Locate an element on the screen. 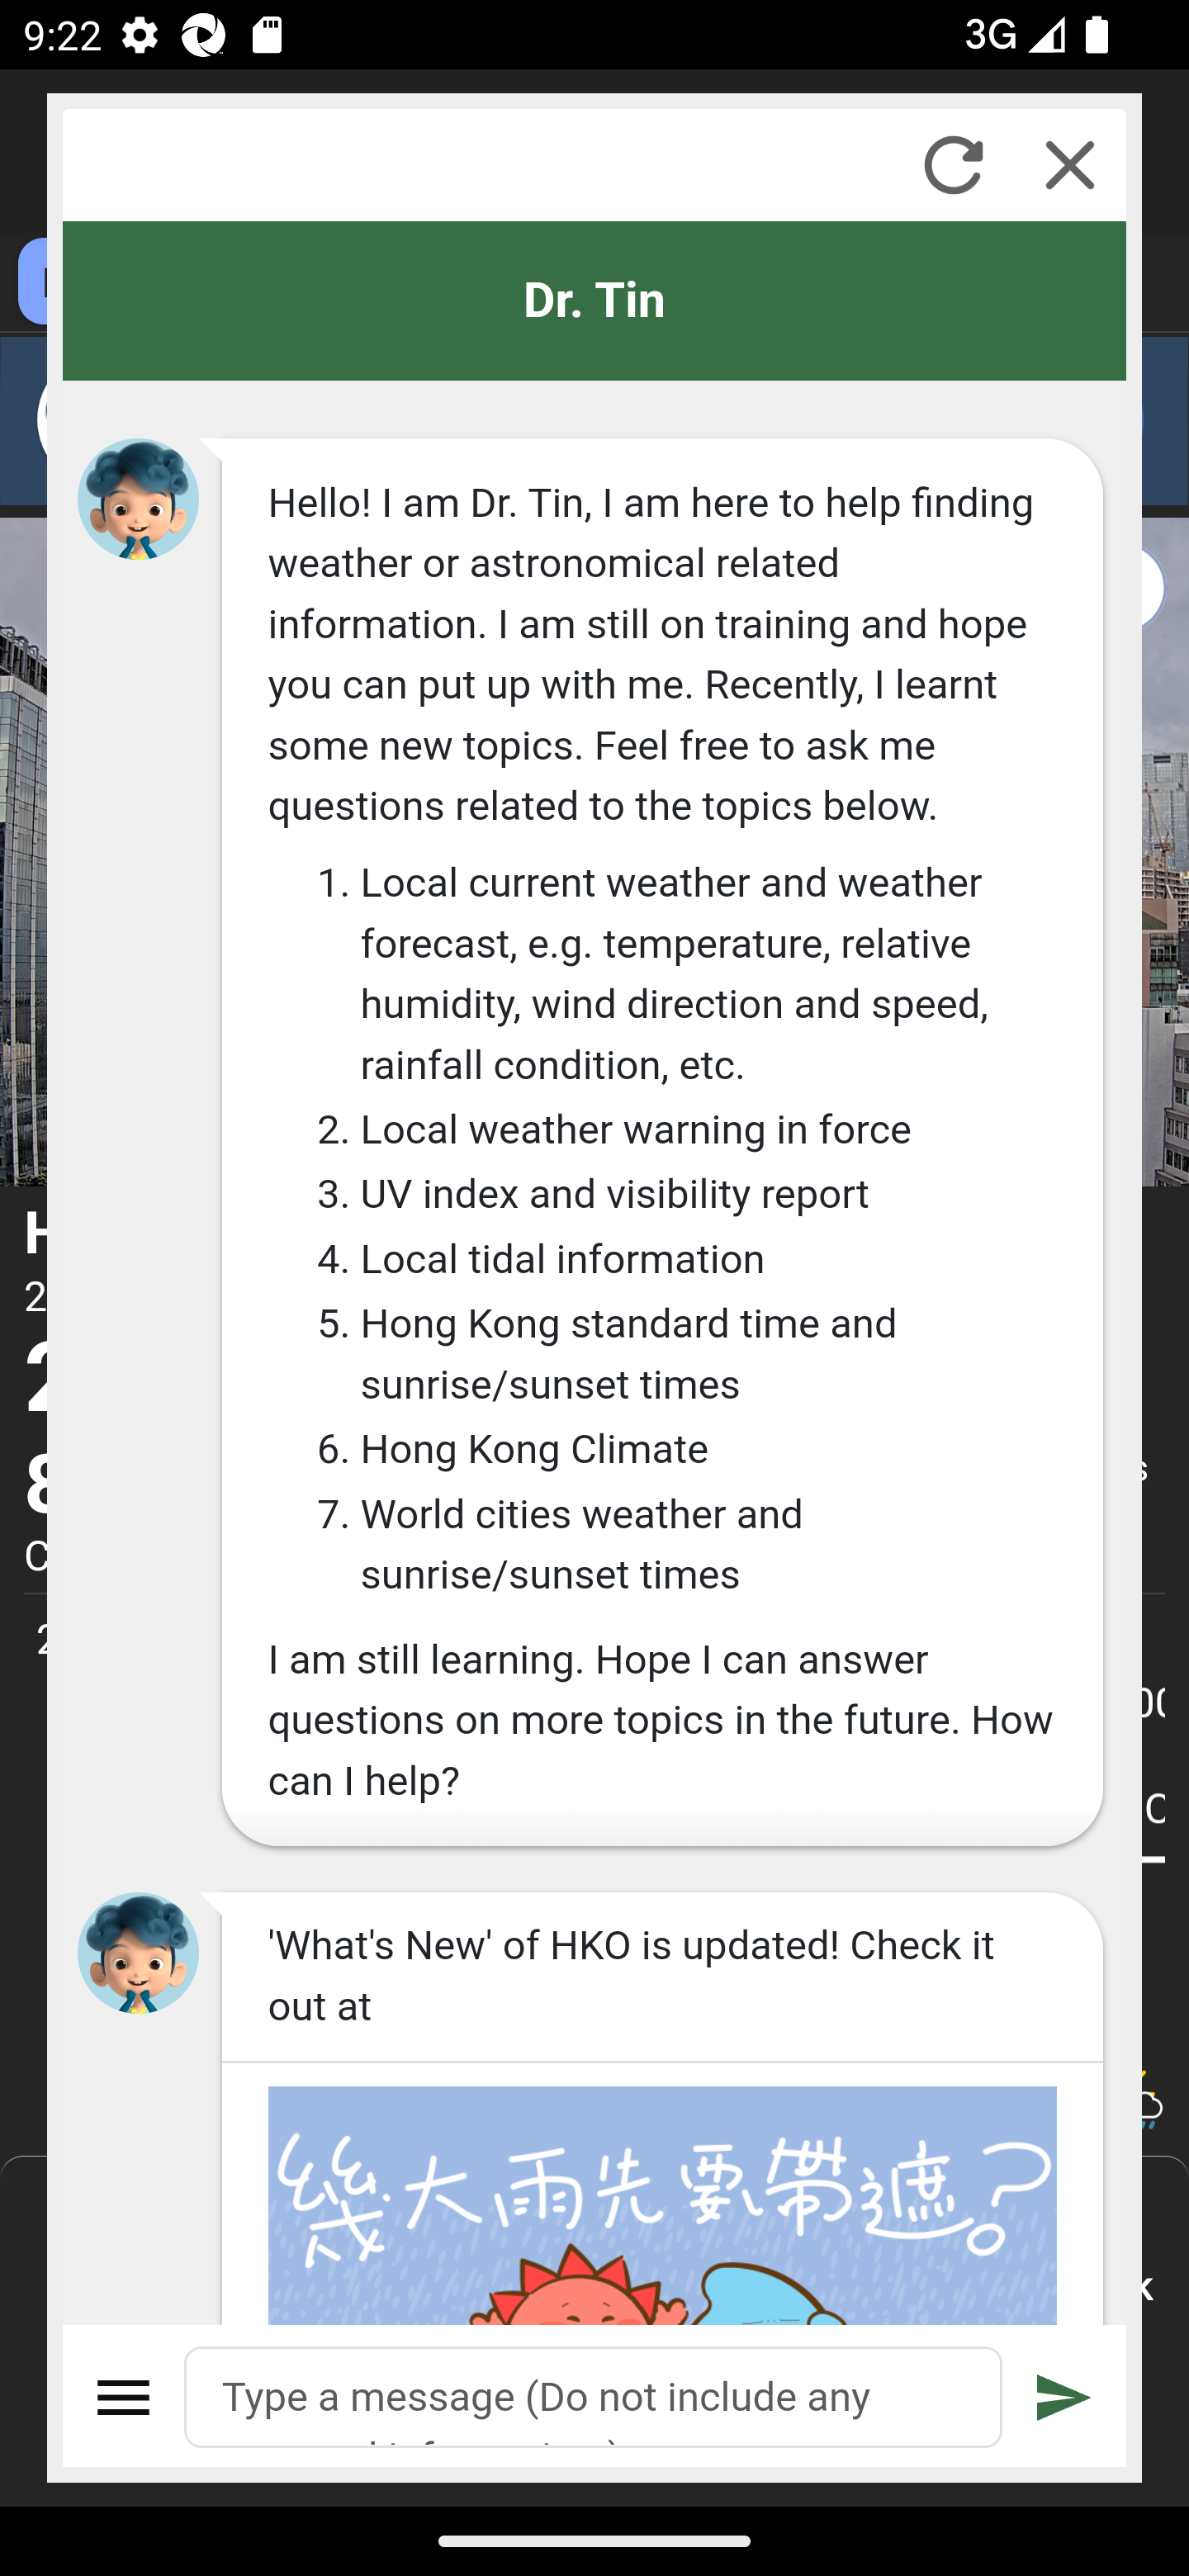 This screenshot has height=2576, width=1189. Close is located at coordinates (1070, 164).